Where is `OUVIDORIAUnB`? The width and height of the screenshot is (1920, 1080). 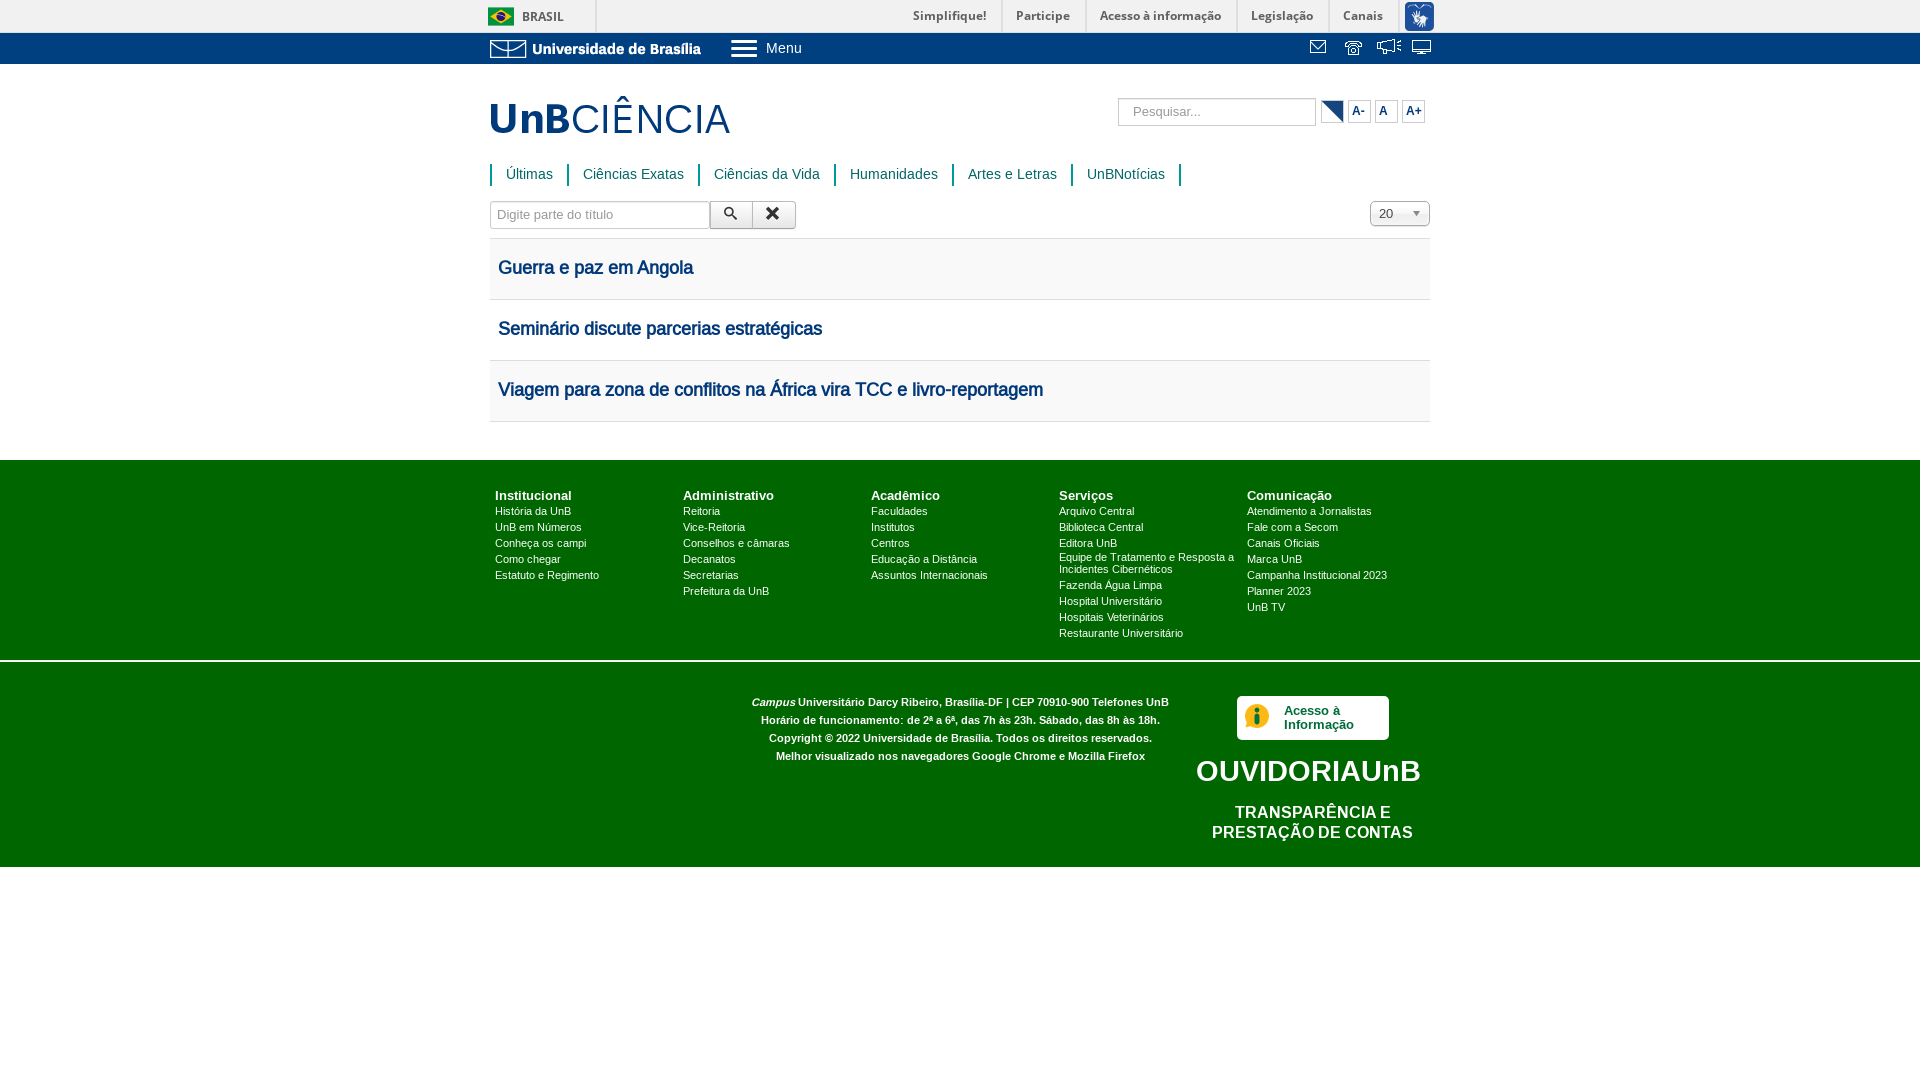 OUVIDORIAUnB is located at coordinates (1308, 770).